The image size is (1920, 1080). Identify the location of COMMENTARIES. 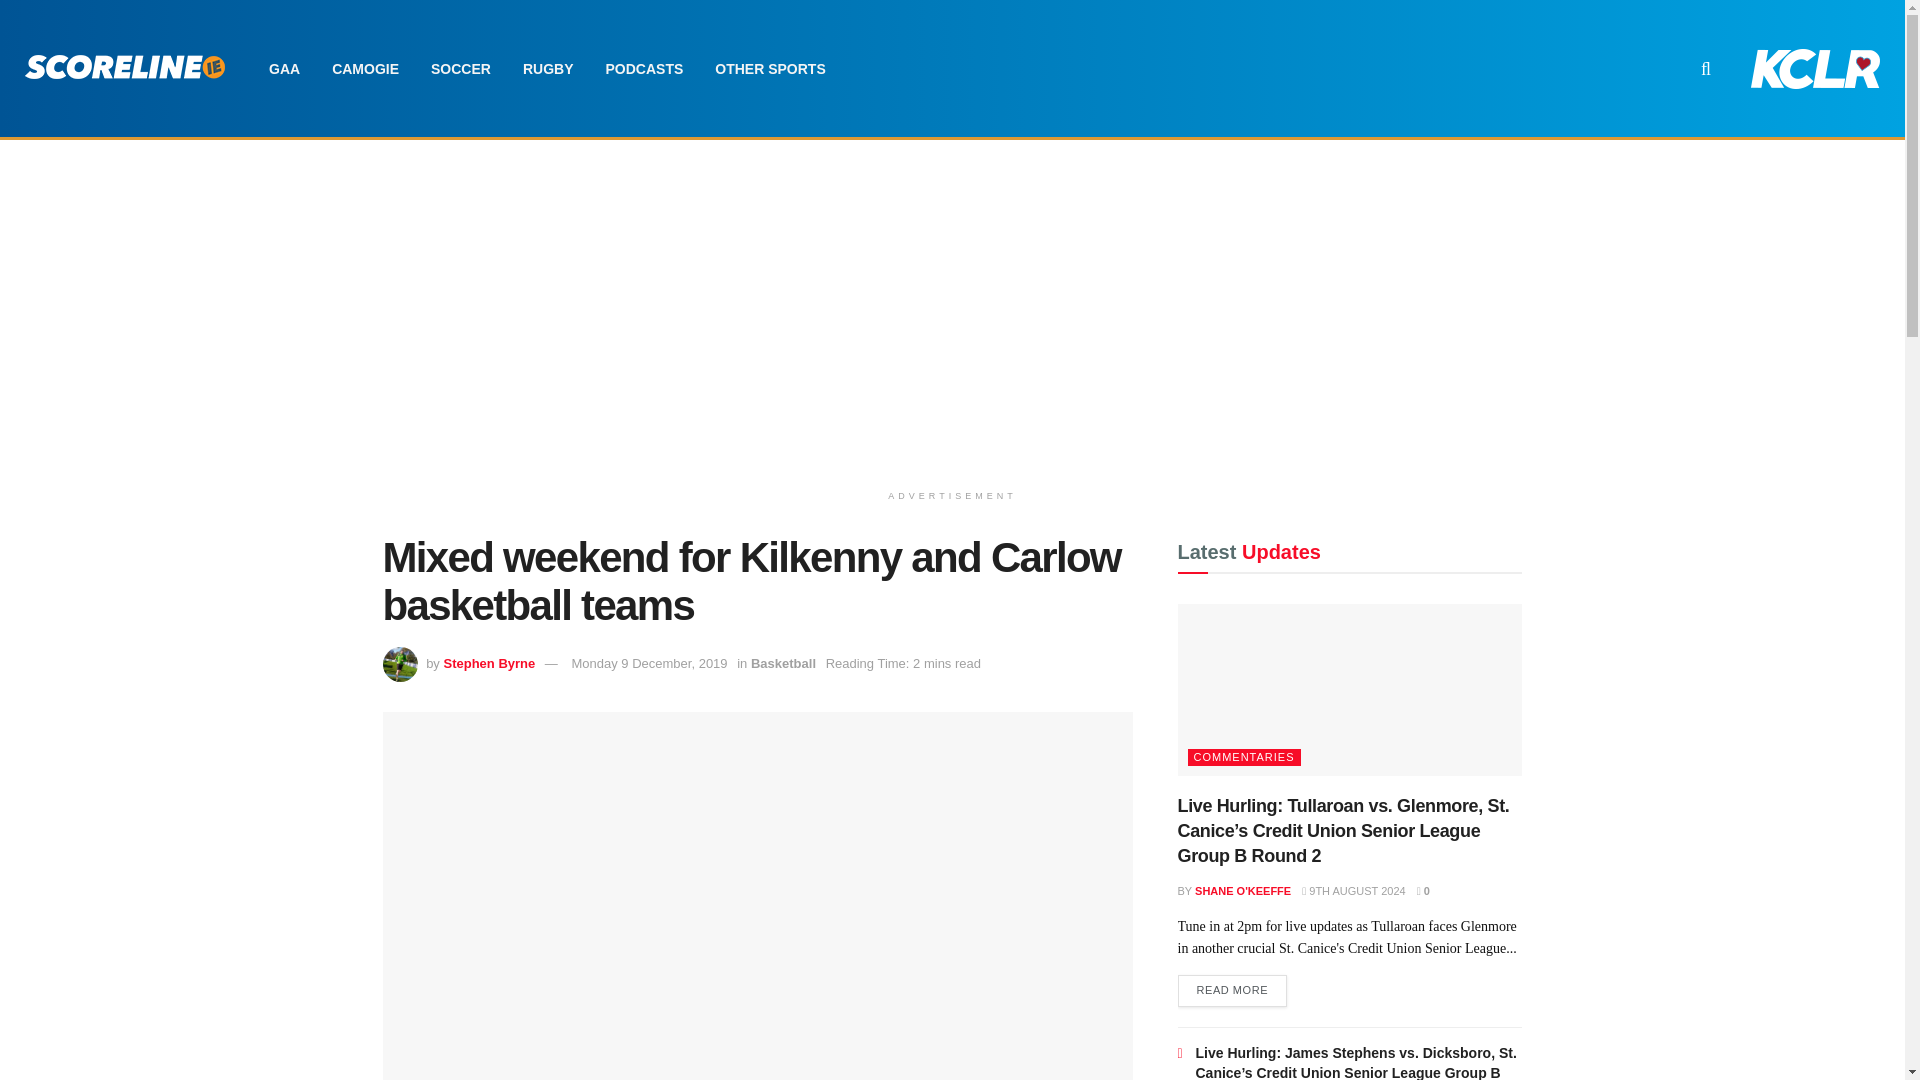
(1244, 757).